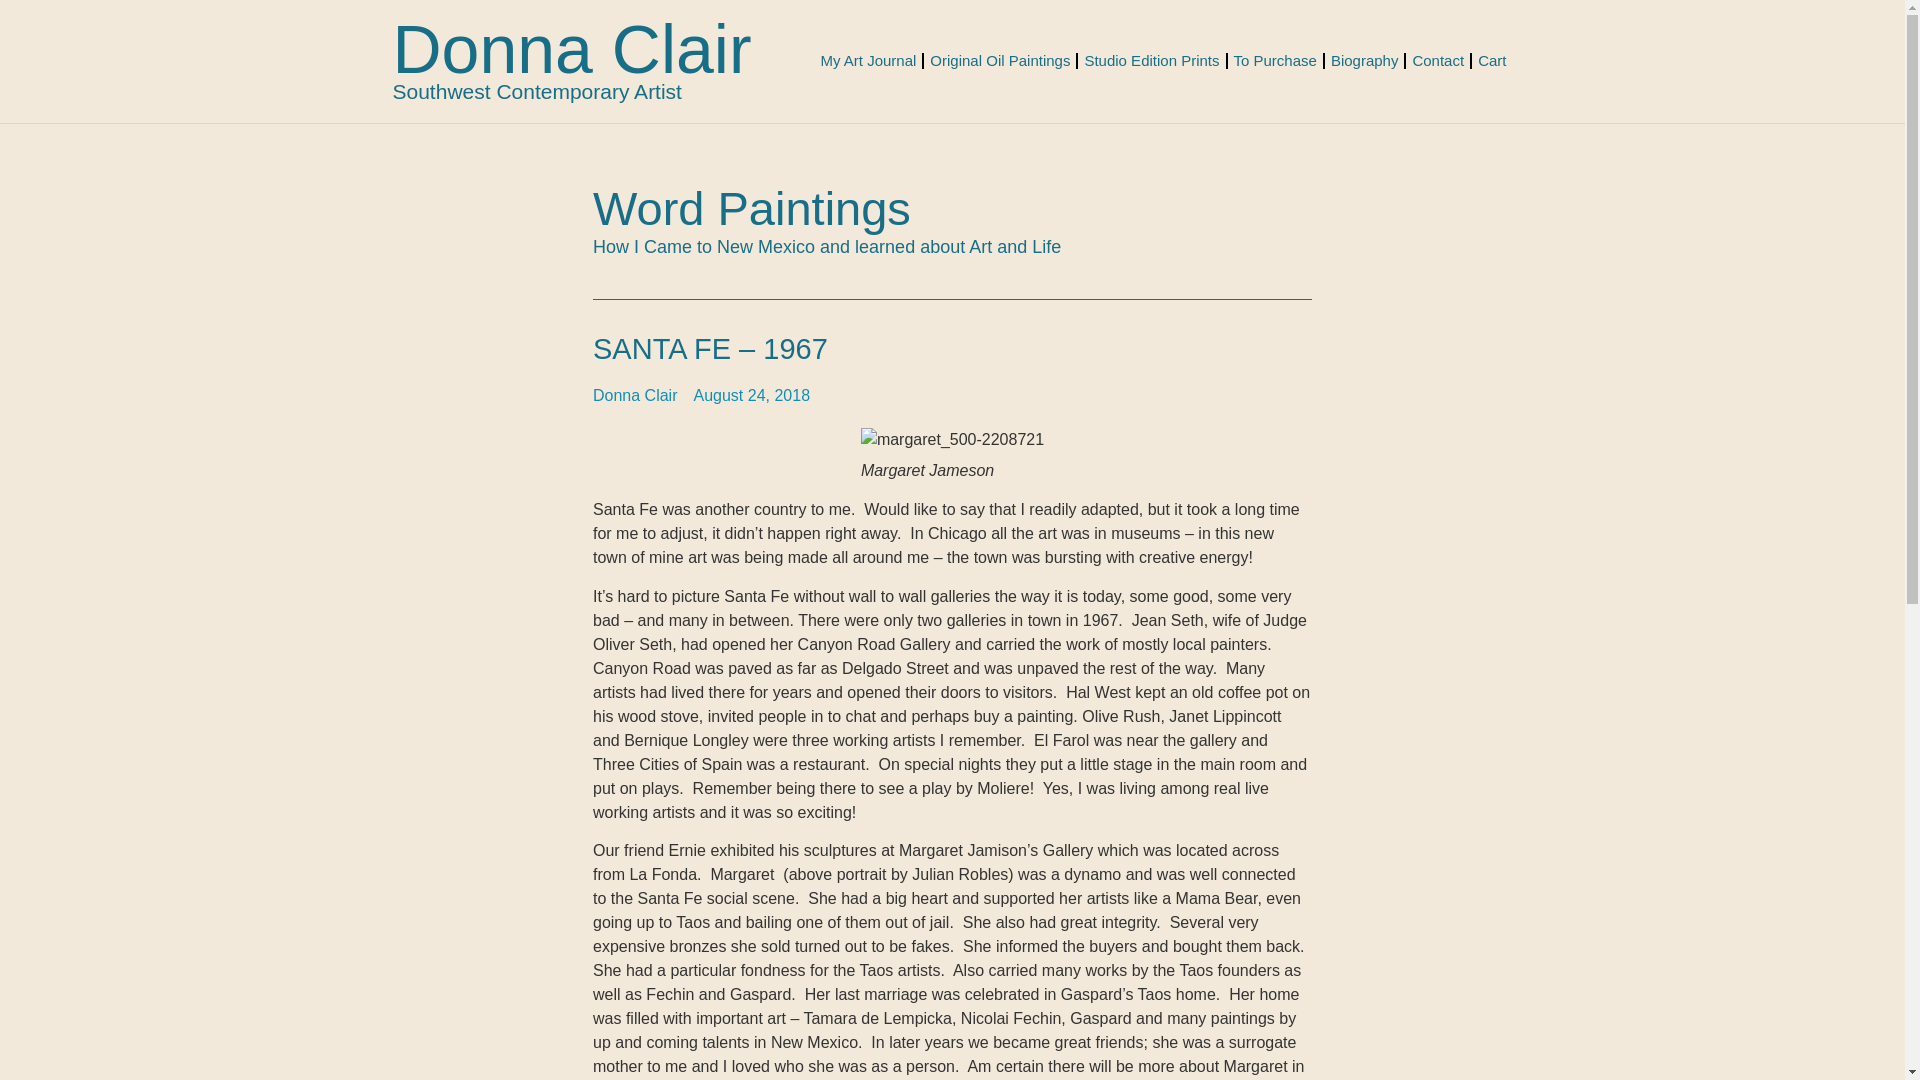 This screenshot has width=1920, height=1080. I want to click on Contact, so click(1438, 60).